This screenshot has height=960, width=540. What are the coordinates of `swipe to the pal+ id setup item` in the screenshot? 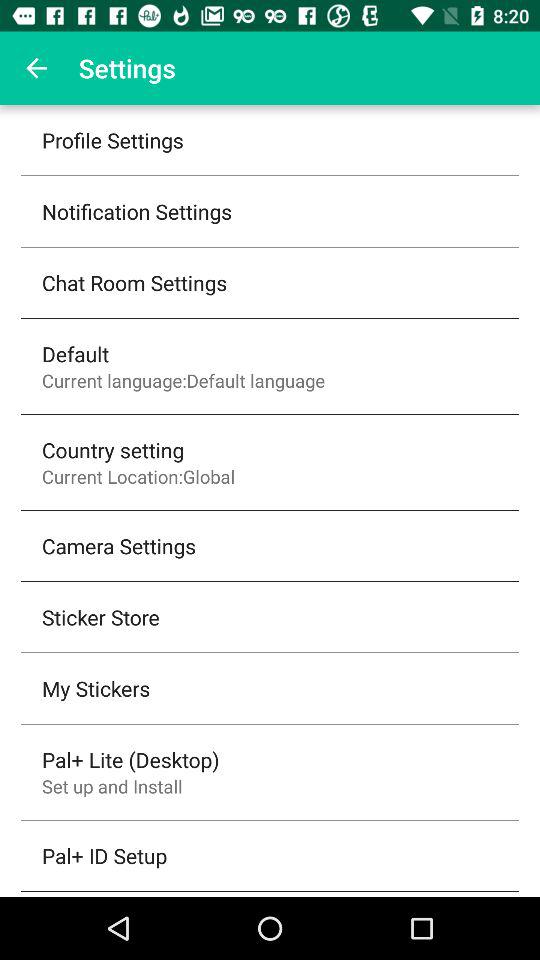 It's located at (104, 856).